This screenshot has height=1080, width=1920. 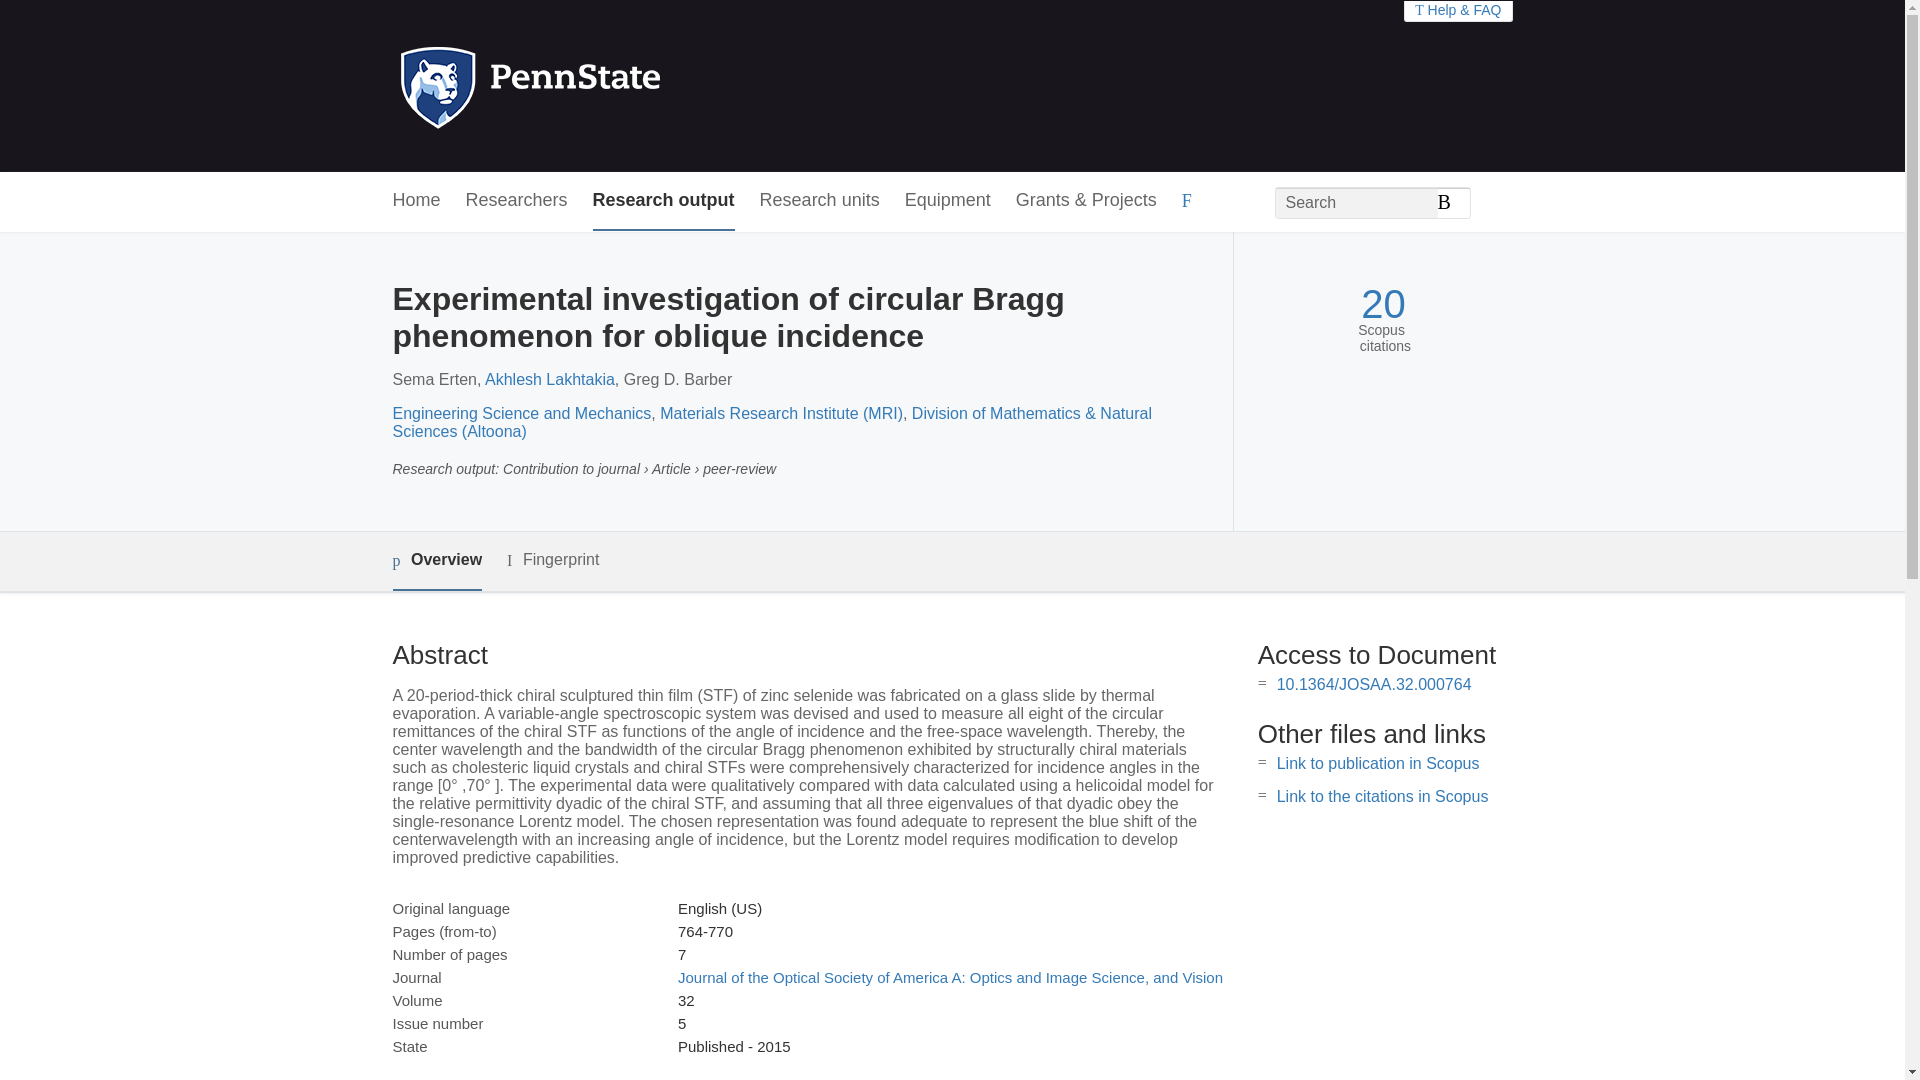 What do you see at coordinates (1382, 796) in the screenshot?
I see `Link to the citations in Scopus` at bounding box center [1382, 796].